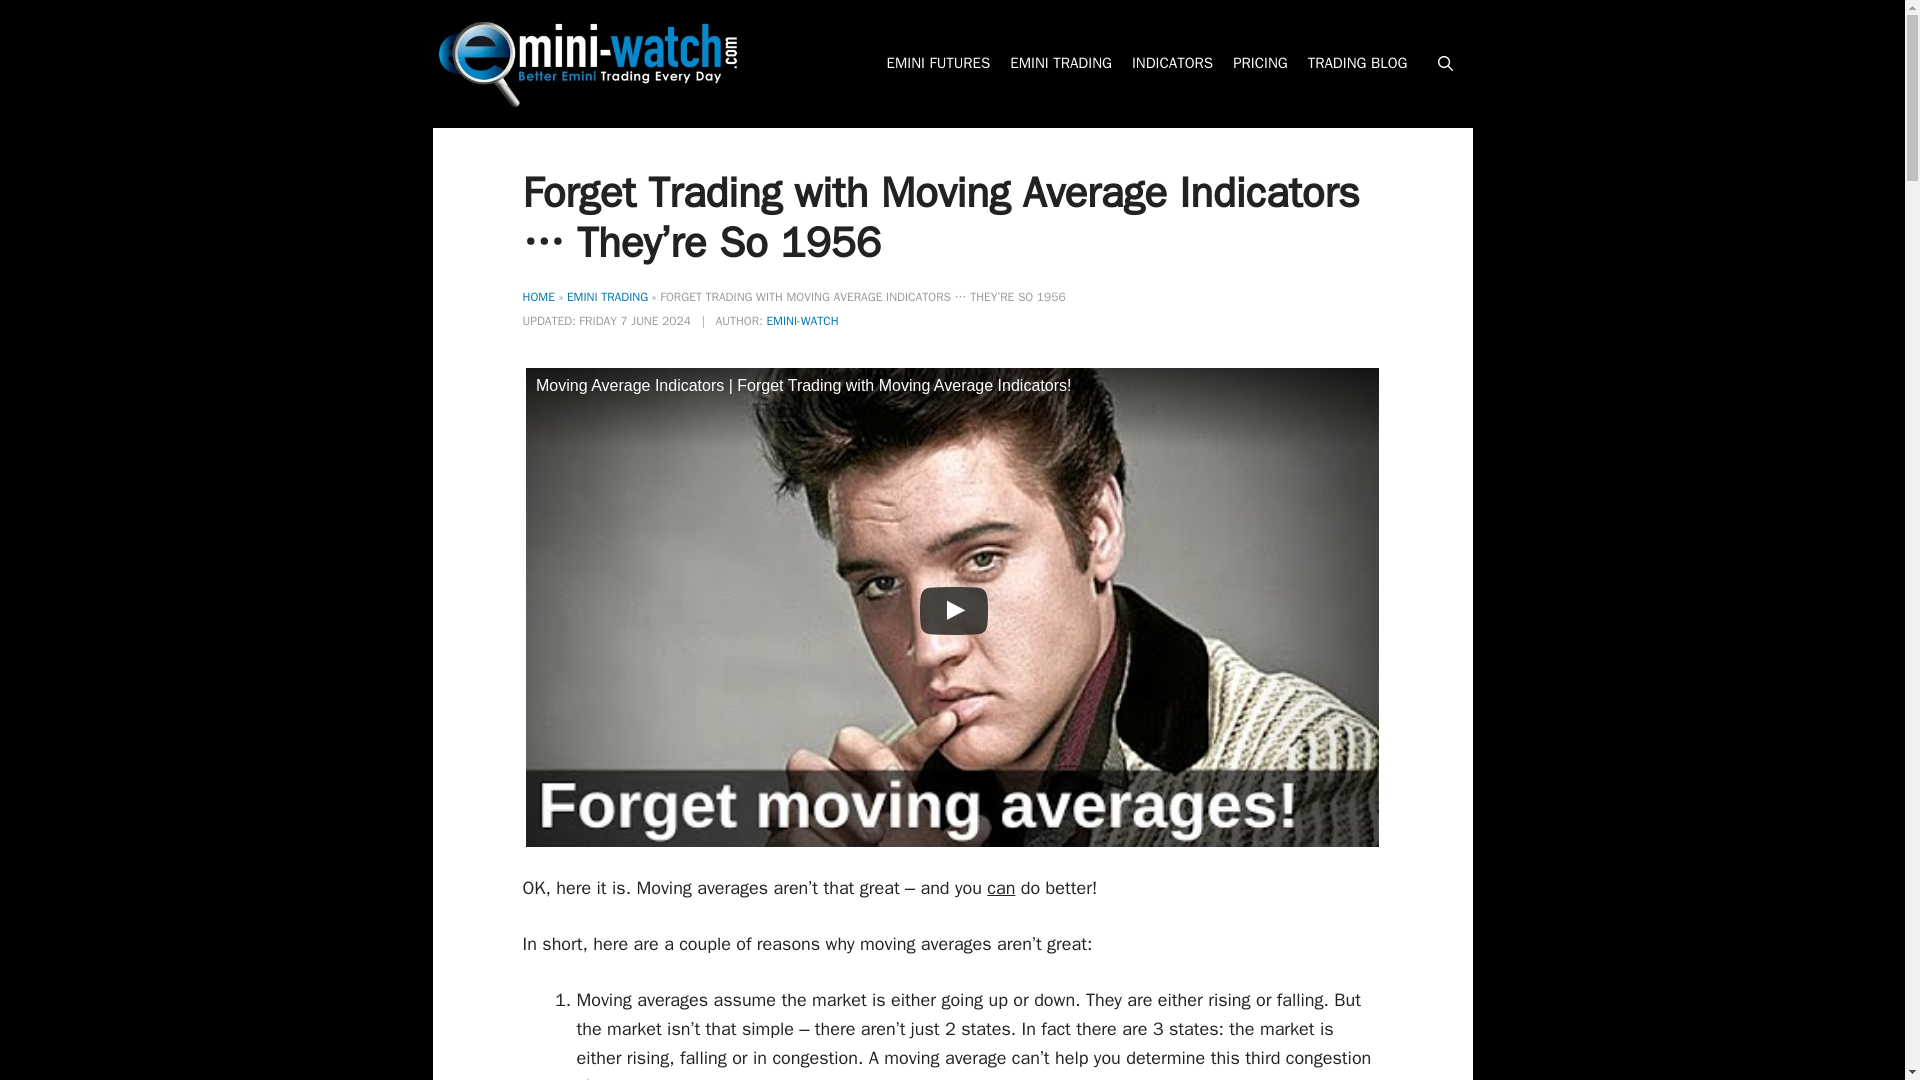 The height and width of the screenshot is (1080, 1920). Describe the element at coordinates (538, 296) in the screenshot. I see `HOME` at that location.